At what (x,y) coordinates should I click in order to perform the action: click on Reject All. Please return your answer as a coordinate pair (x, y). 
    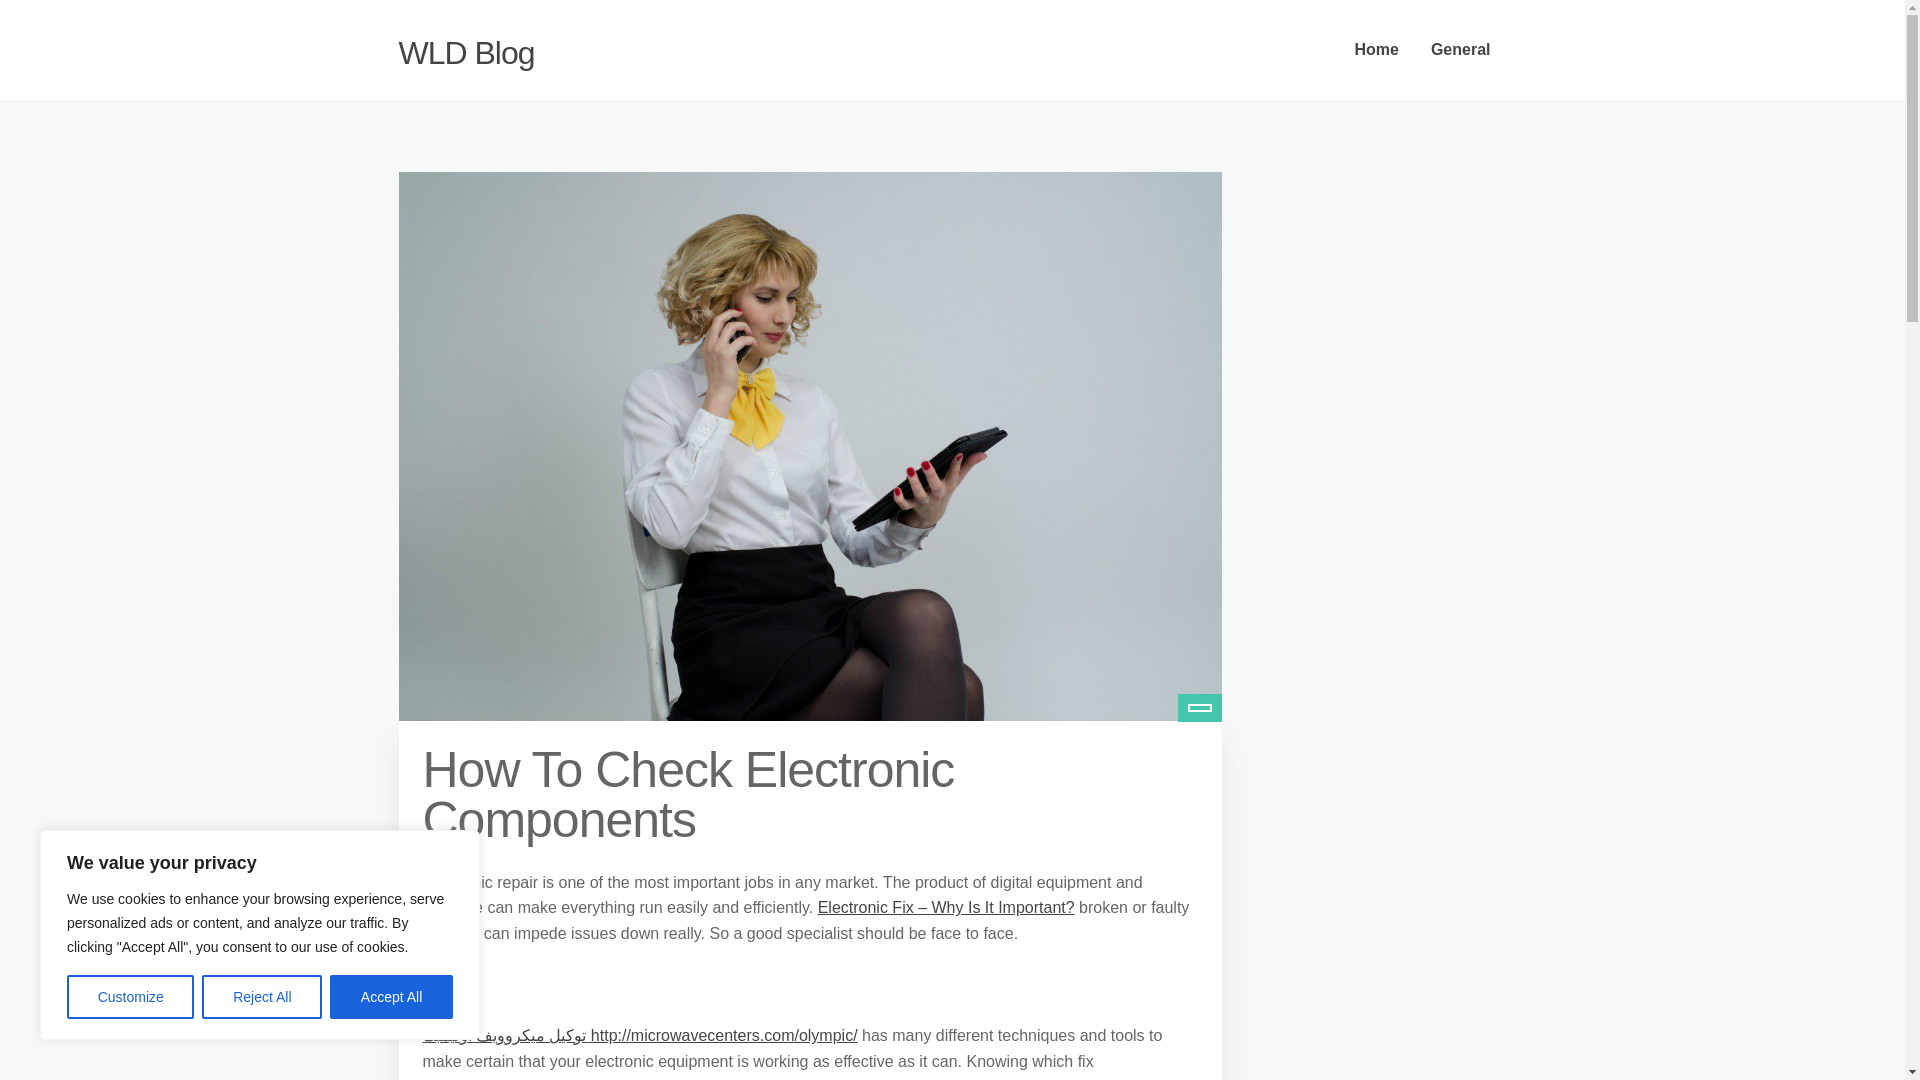
    Looking at the image, I should click on (262, 997).